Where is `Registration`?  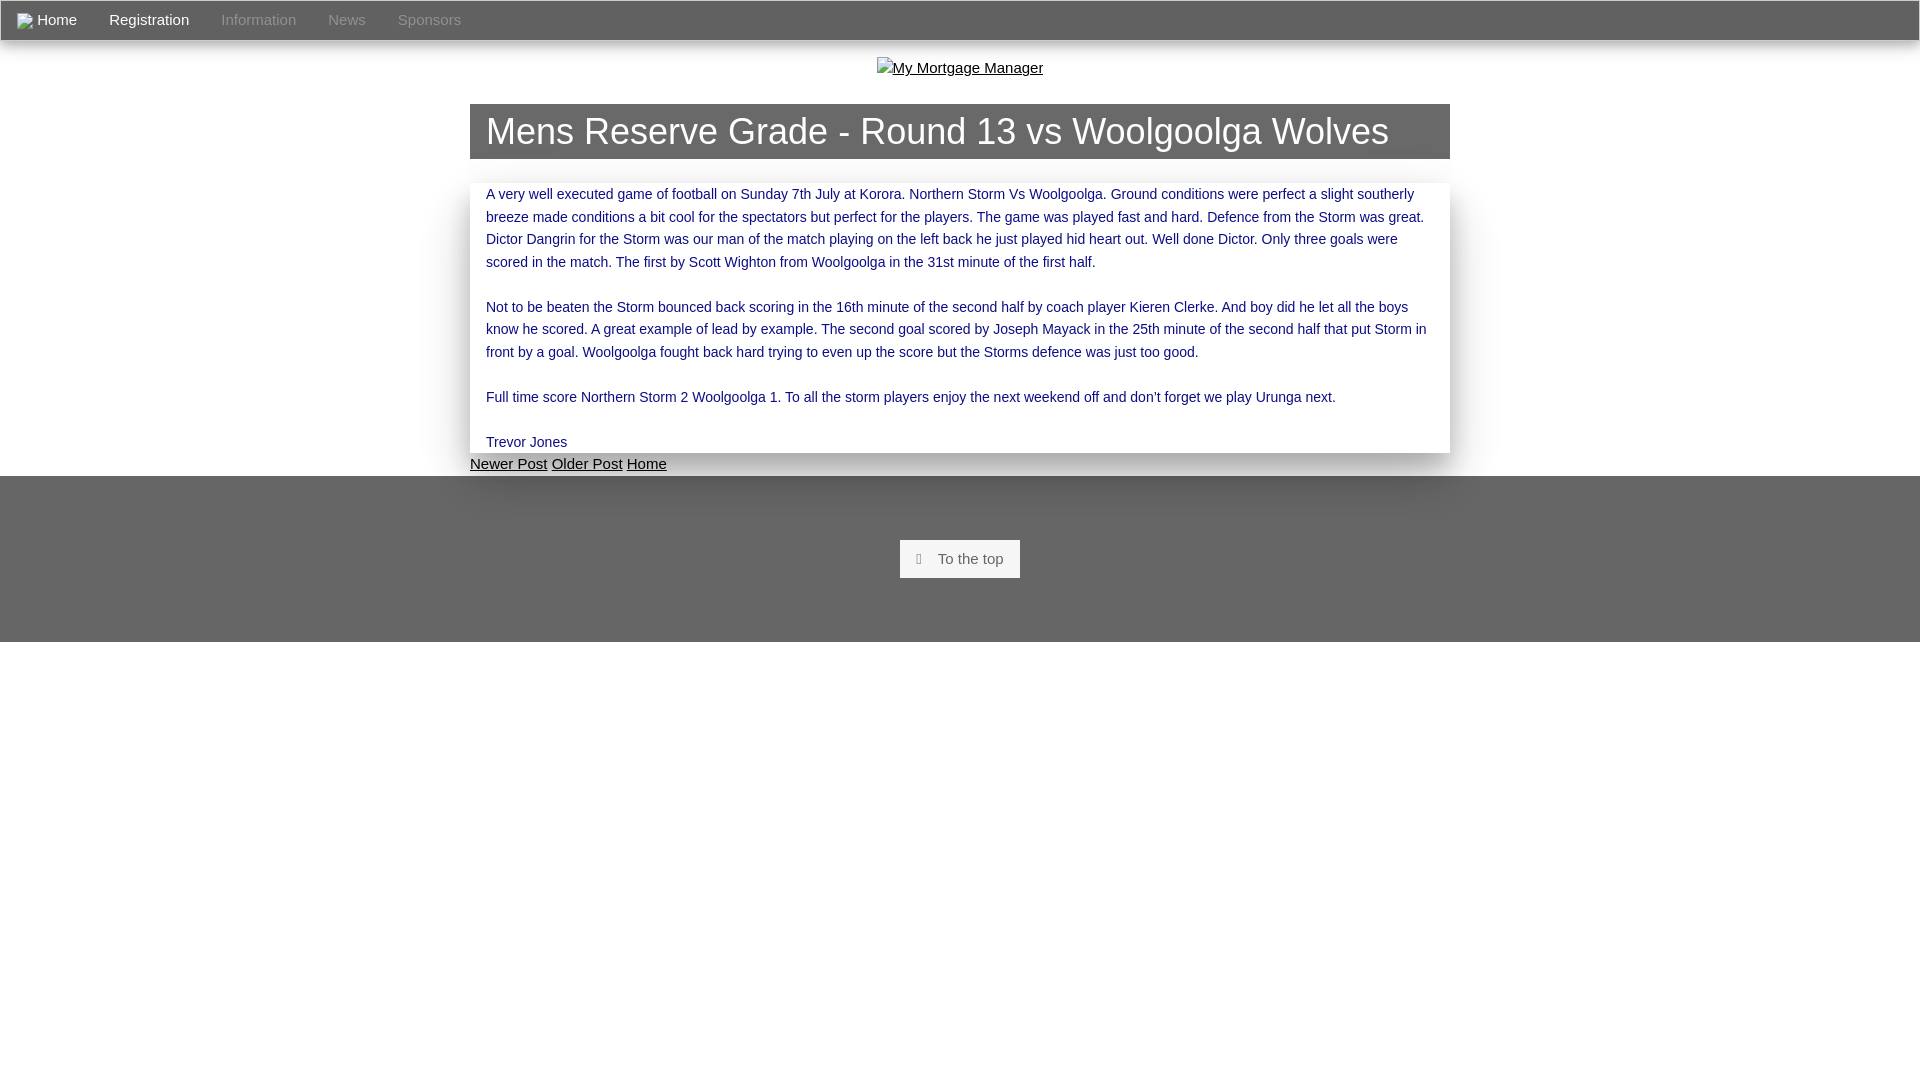 Registration is located at coordinates (148, 20).